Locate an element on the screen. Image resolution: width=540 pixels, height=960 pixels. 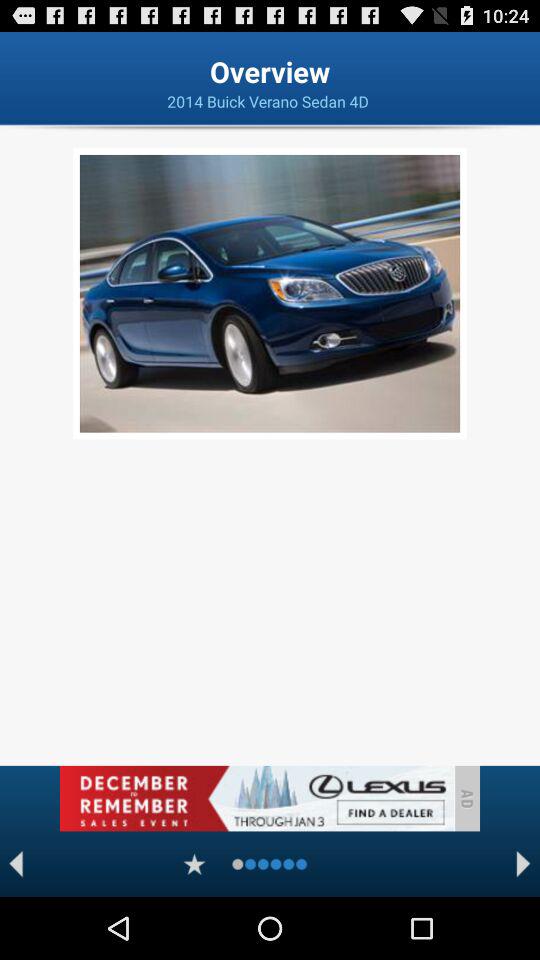
logo title is located at coordinates (256, 798).